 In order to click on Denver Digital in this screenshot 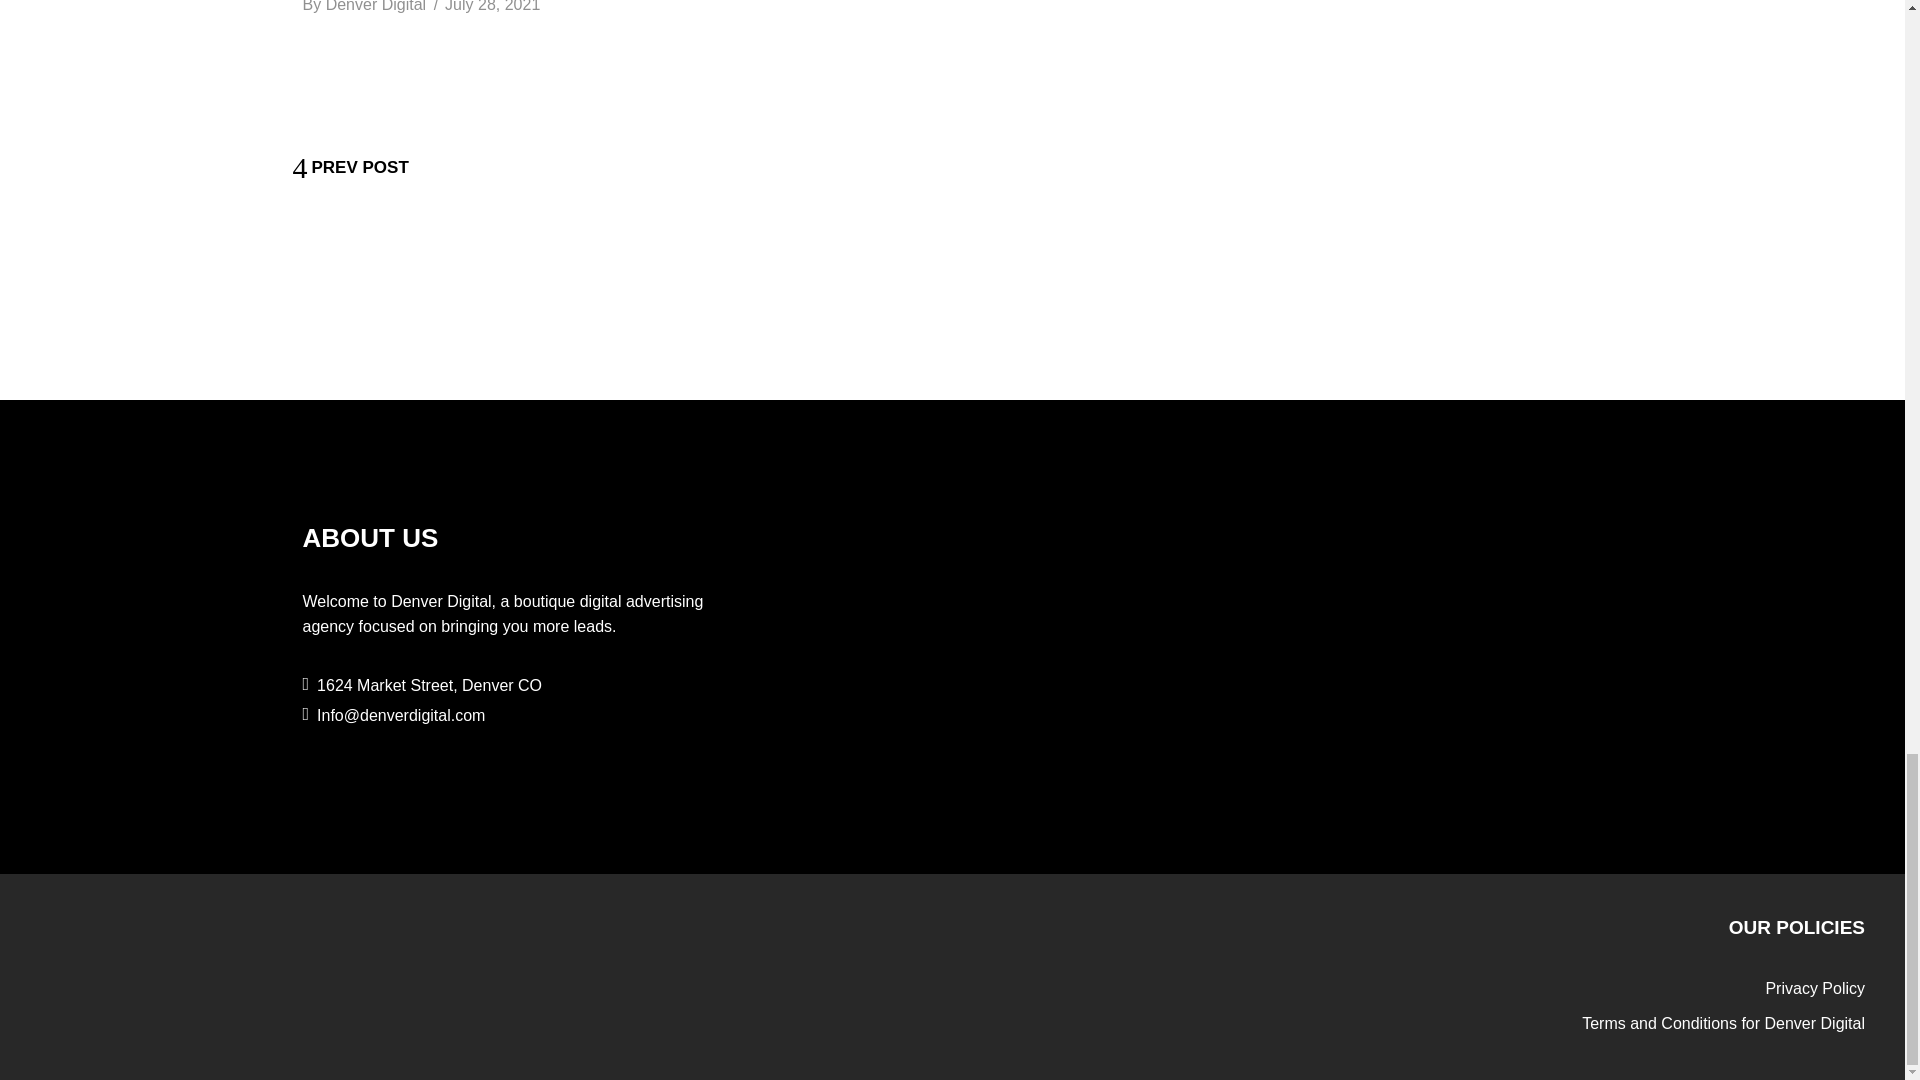, I will do `click(376, 6)`.